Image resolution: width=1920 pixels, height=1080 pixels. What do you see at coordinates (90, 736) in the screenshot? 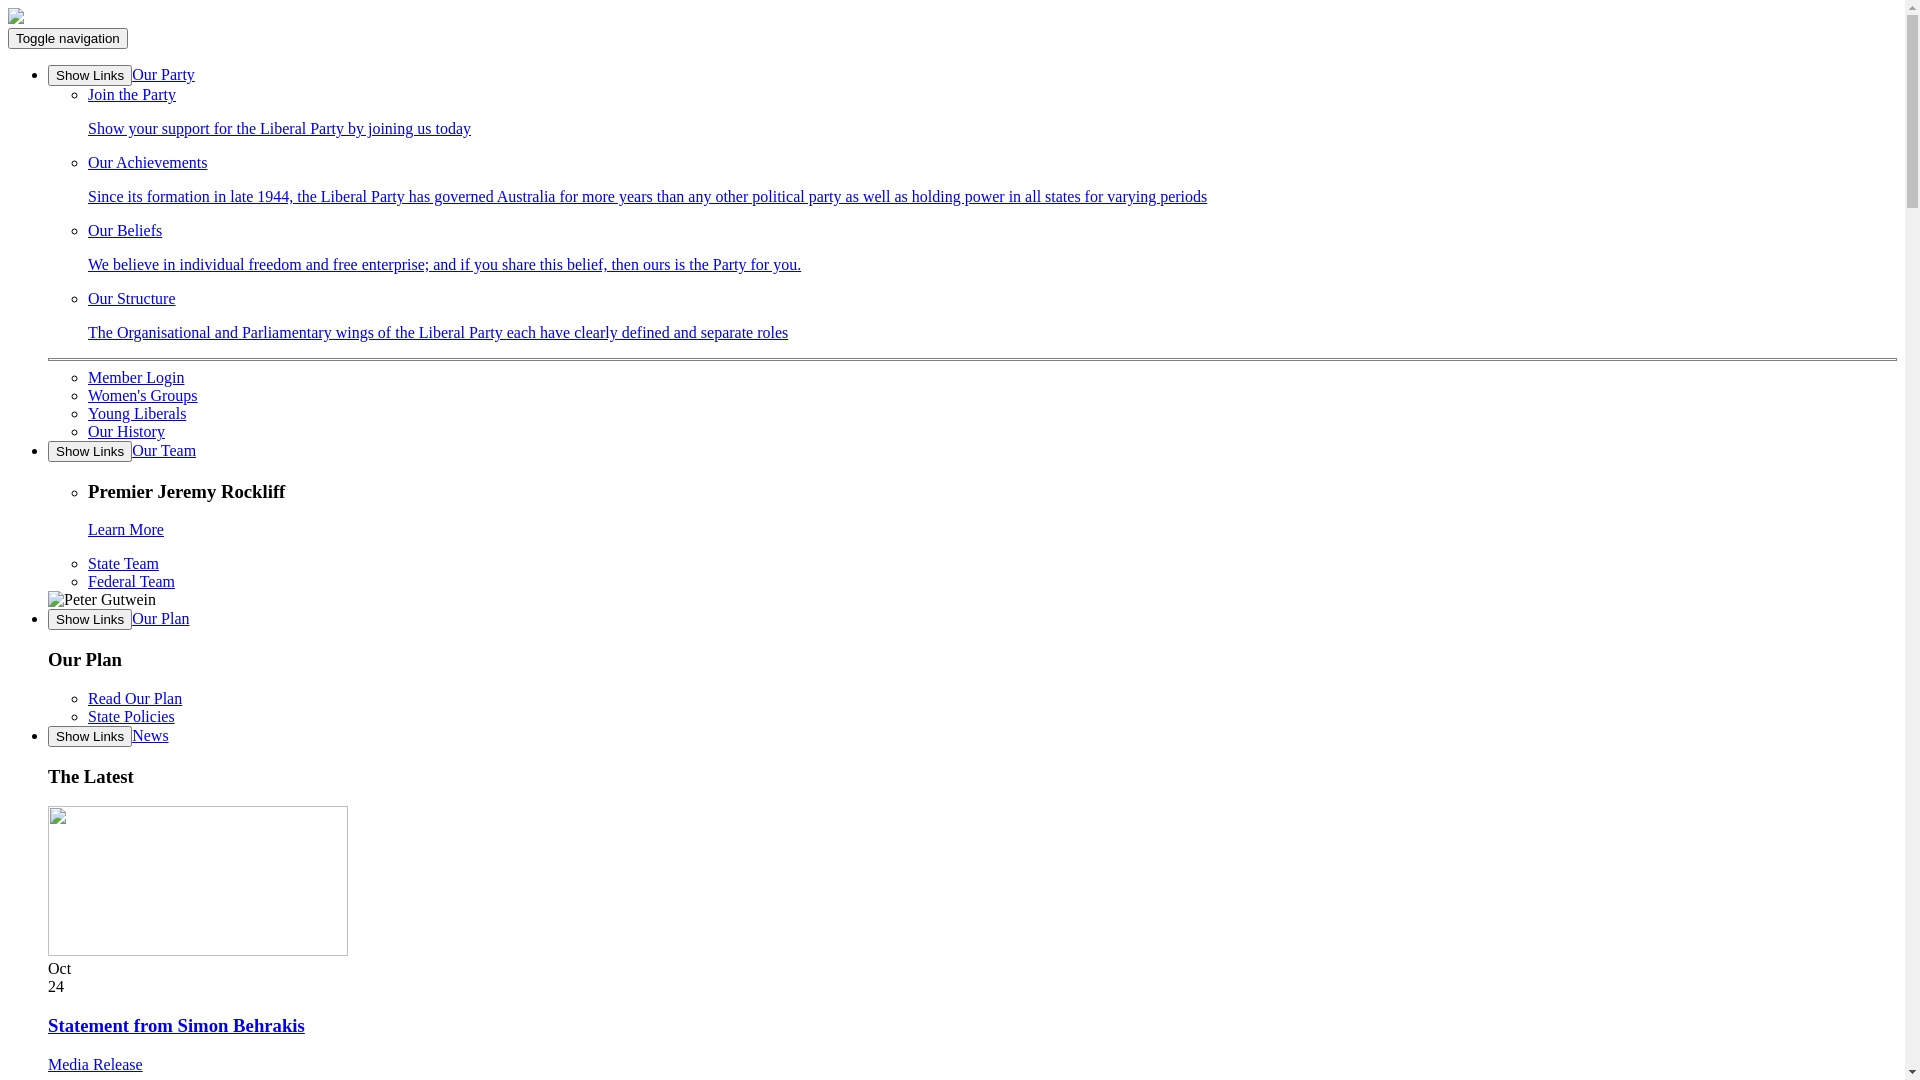
I see `Show Links` at bounding box center [90, 736].